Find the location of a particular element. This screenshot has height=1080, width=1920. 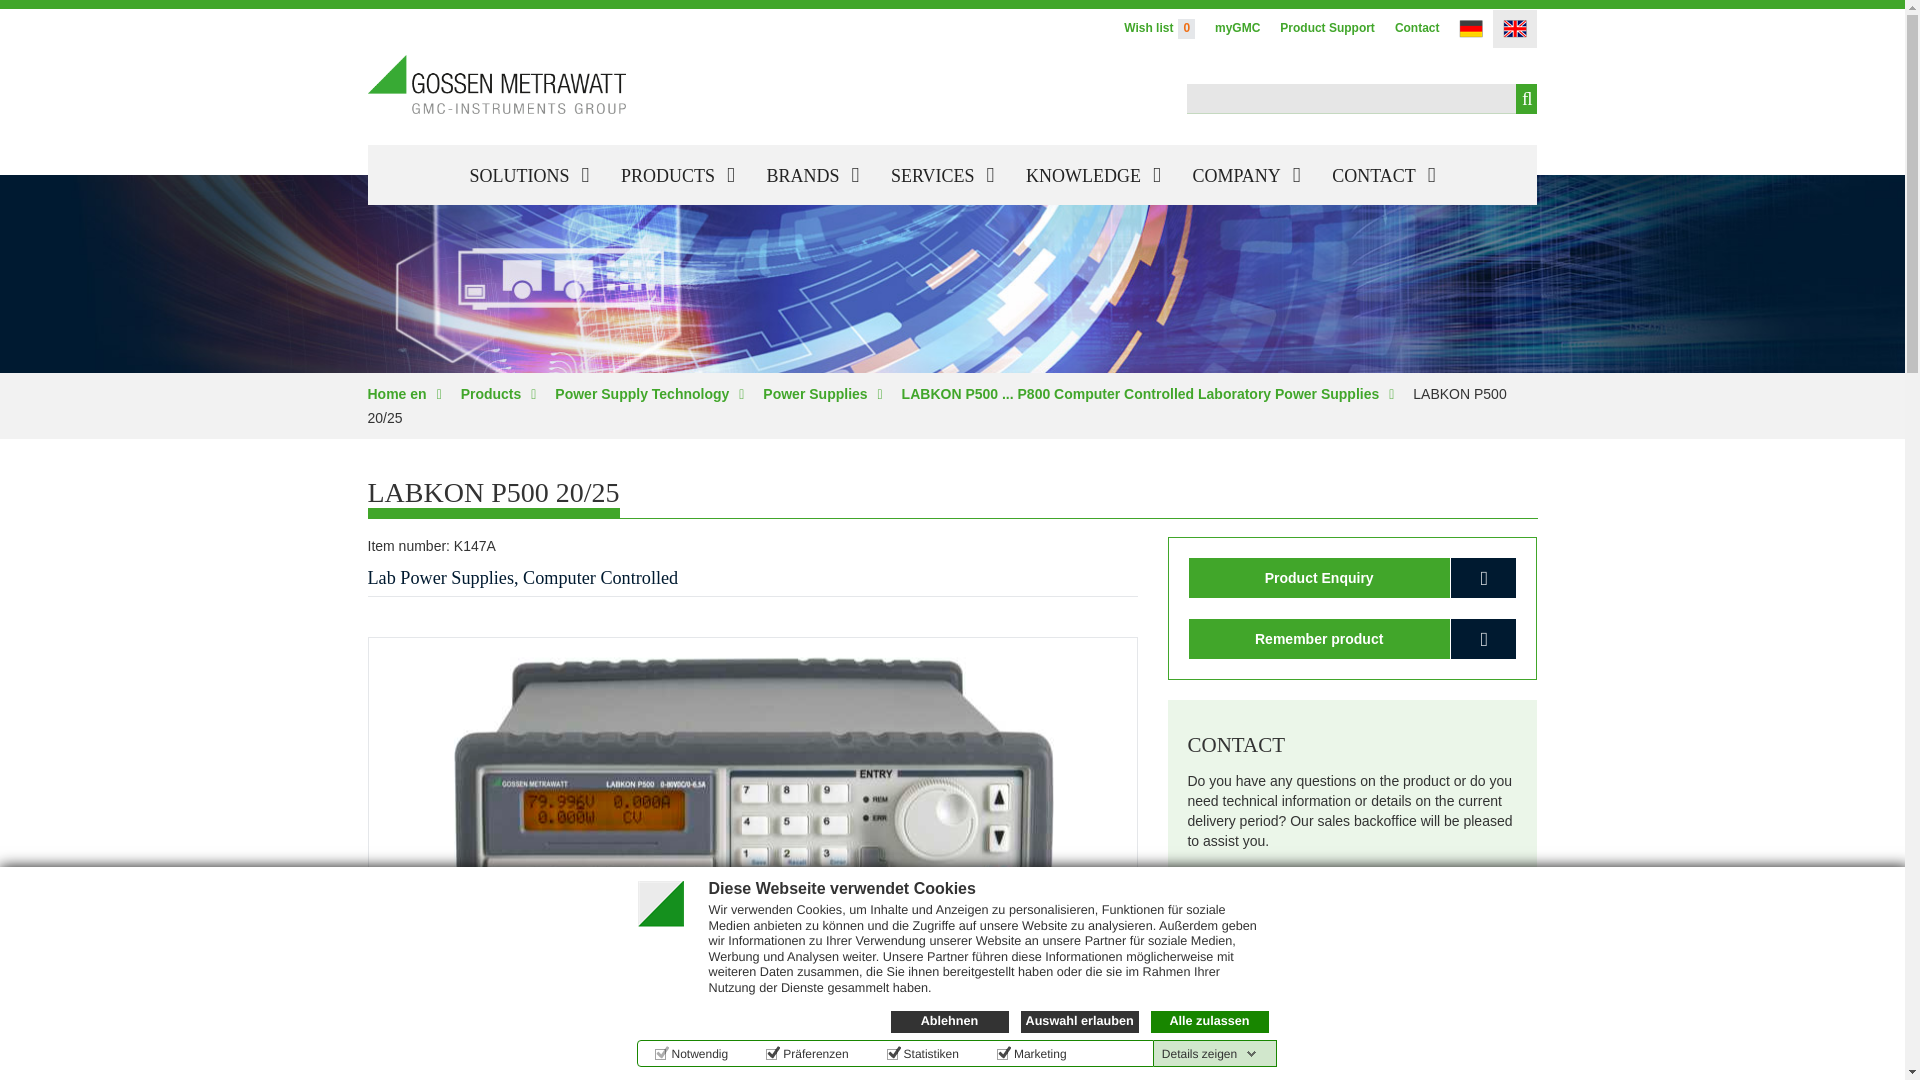

Ablehnen is located at coordinates (949, 1021).